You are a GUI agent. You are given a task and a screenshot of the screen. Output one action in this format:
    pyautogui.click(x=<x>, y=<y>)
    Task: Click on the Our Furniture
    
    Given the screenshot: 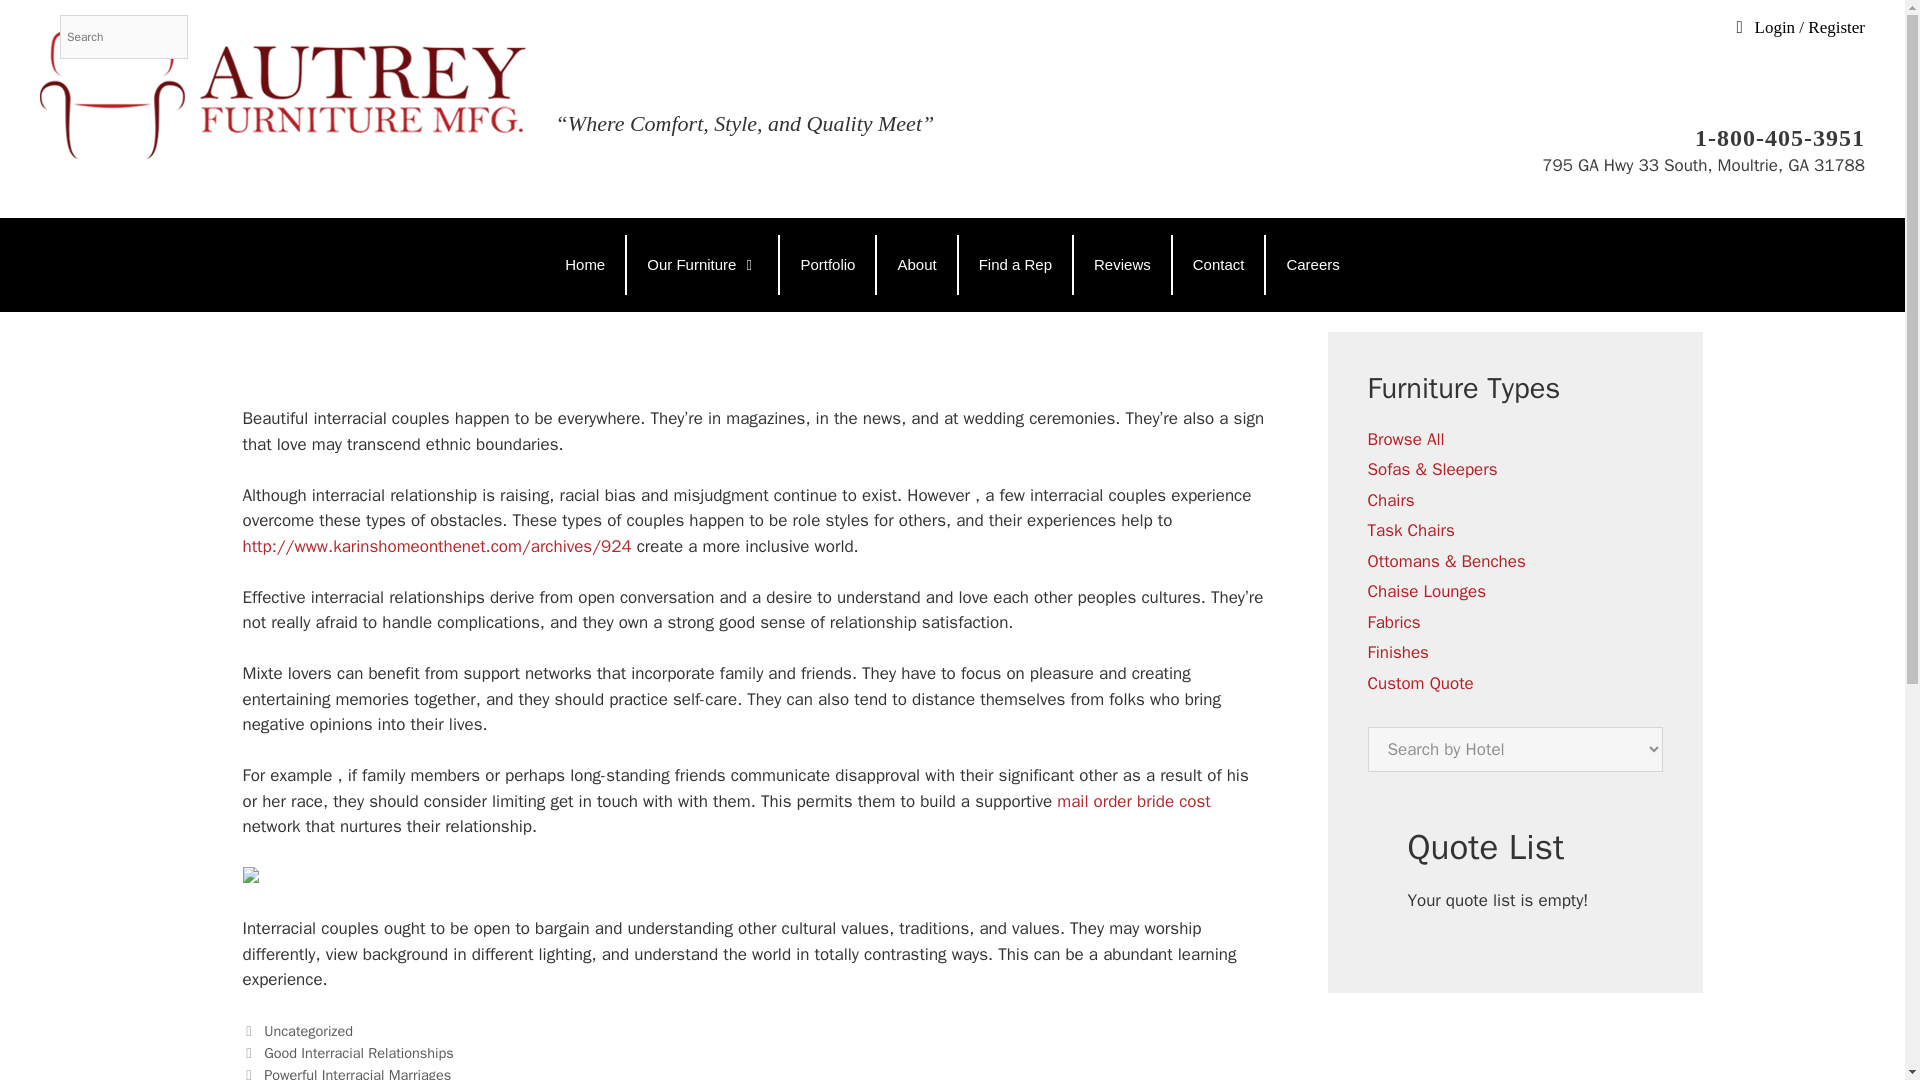 What is the action you would take?
    pyautogui.click(x=702, y=264)
    